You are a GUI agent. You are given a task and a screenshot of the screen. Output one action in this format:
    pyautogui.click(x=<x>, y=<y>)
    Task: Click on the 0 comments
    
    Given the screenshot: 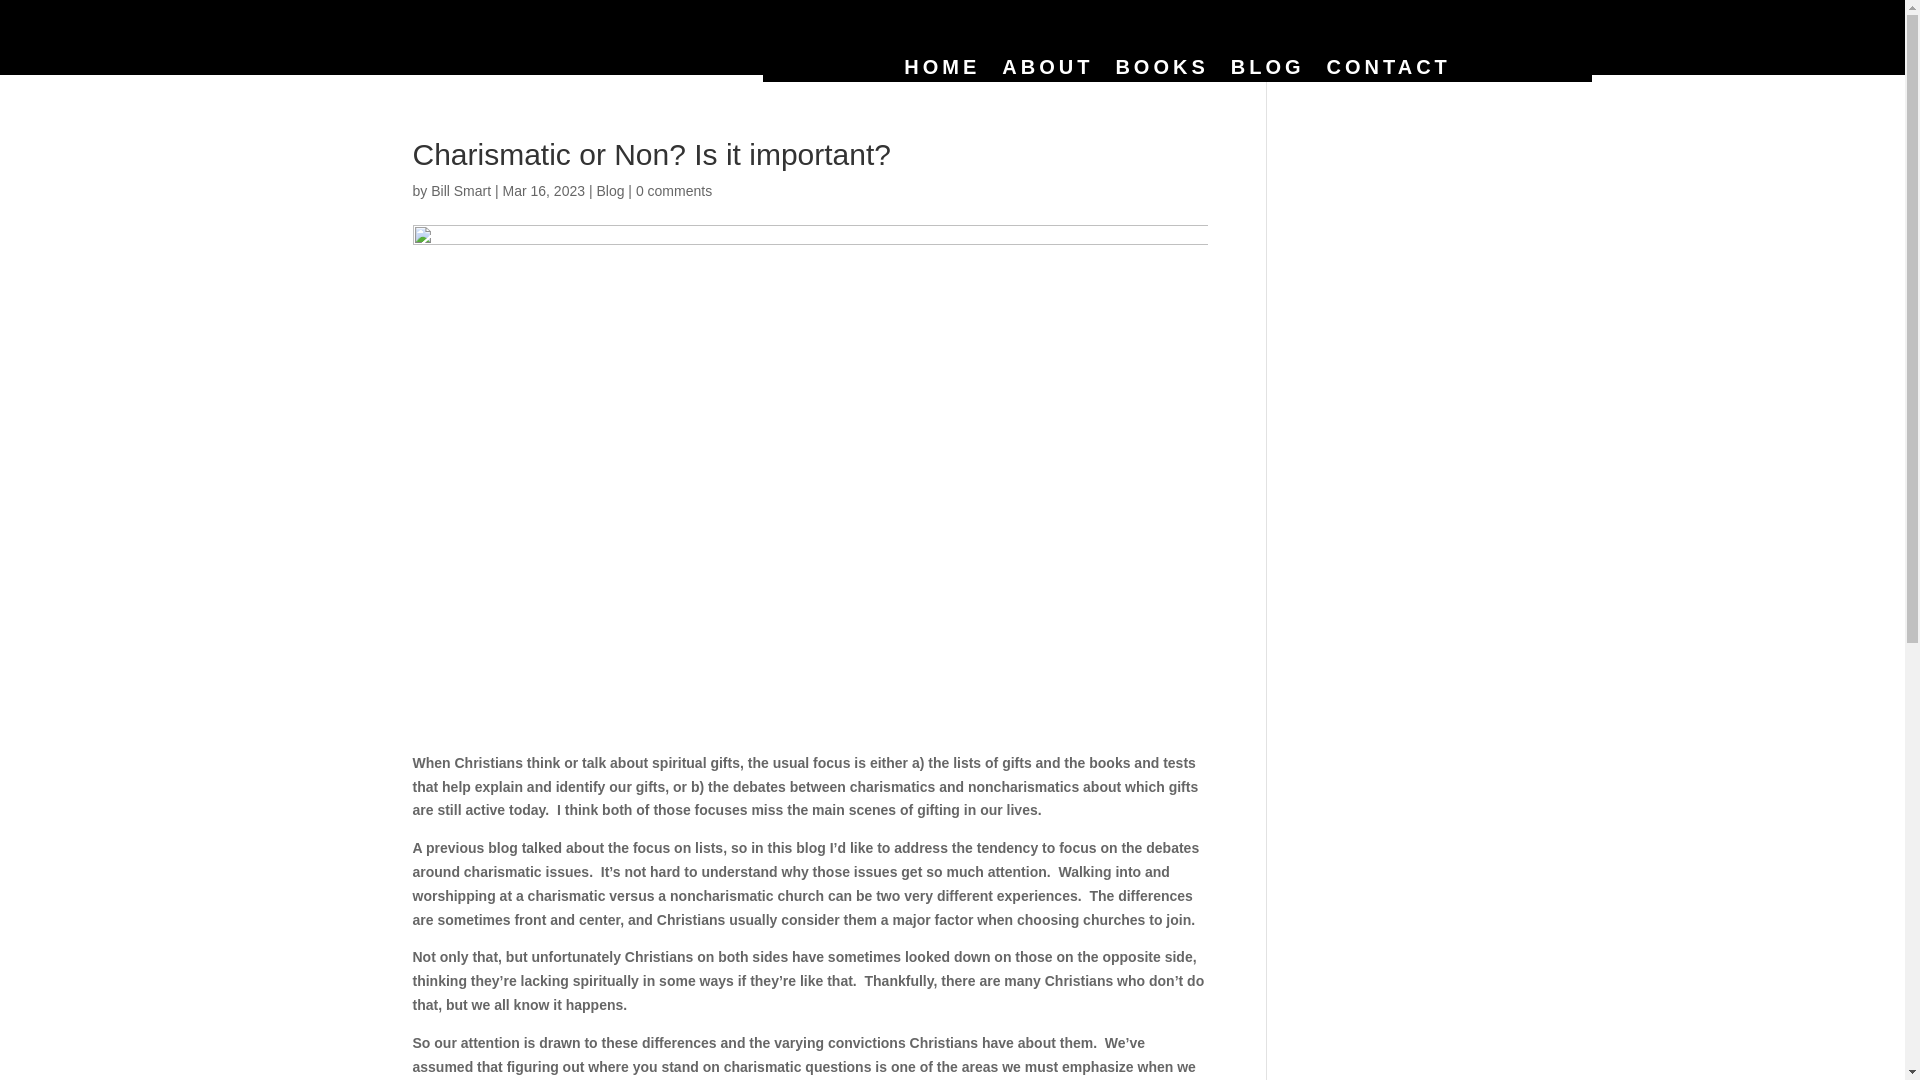 What is the action you would take?
    pyautogui.click(x=674, y=190)
    